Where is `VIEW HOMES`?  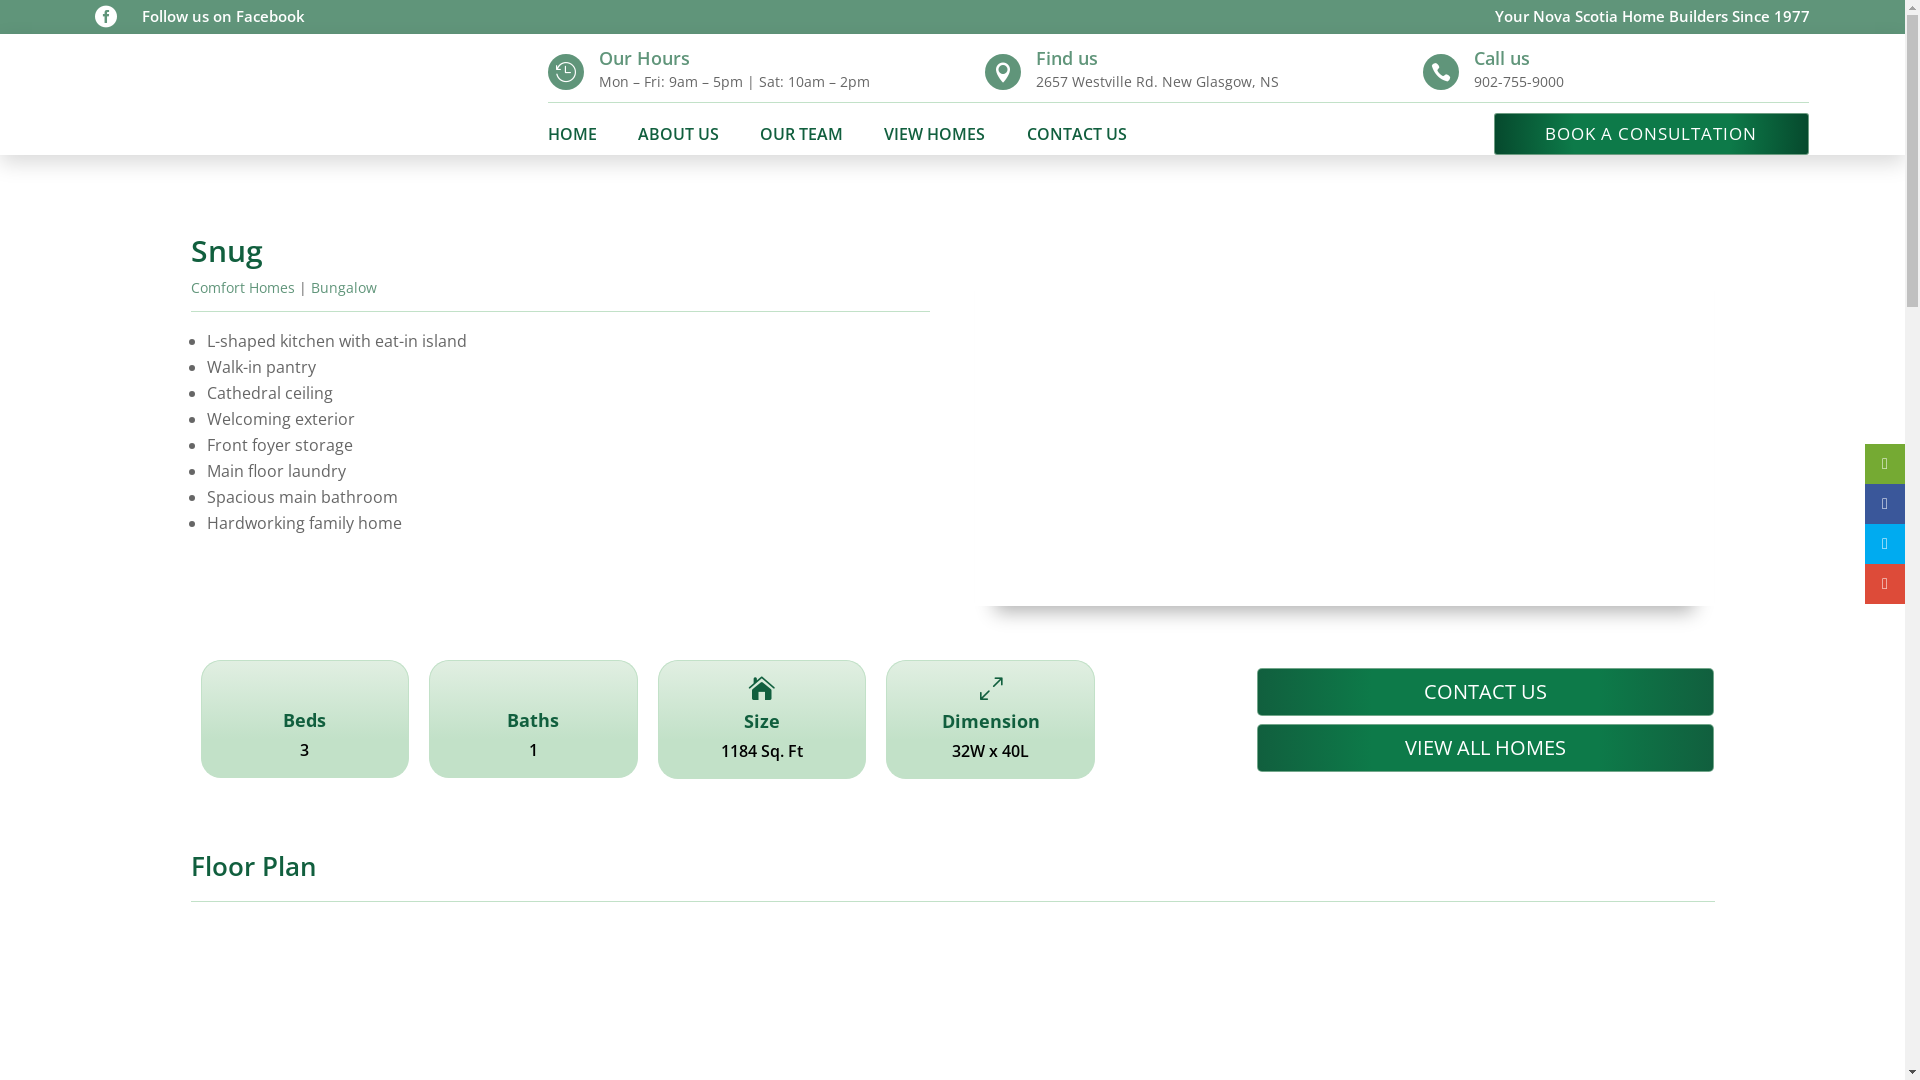
VIEW HOMES is located at coordinates (934, 138).